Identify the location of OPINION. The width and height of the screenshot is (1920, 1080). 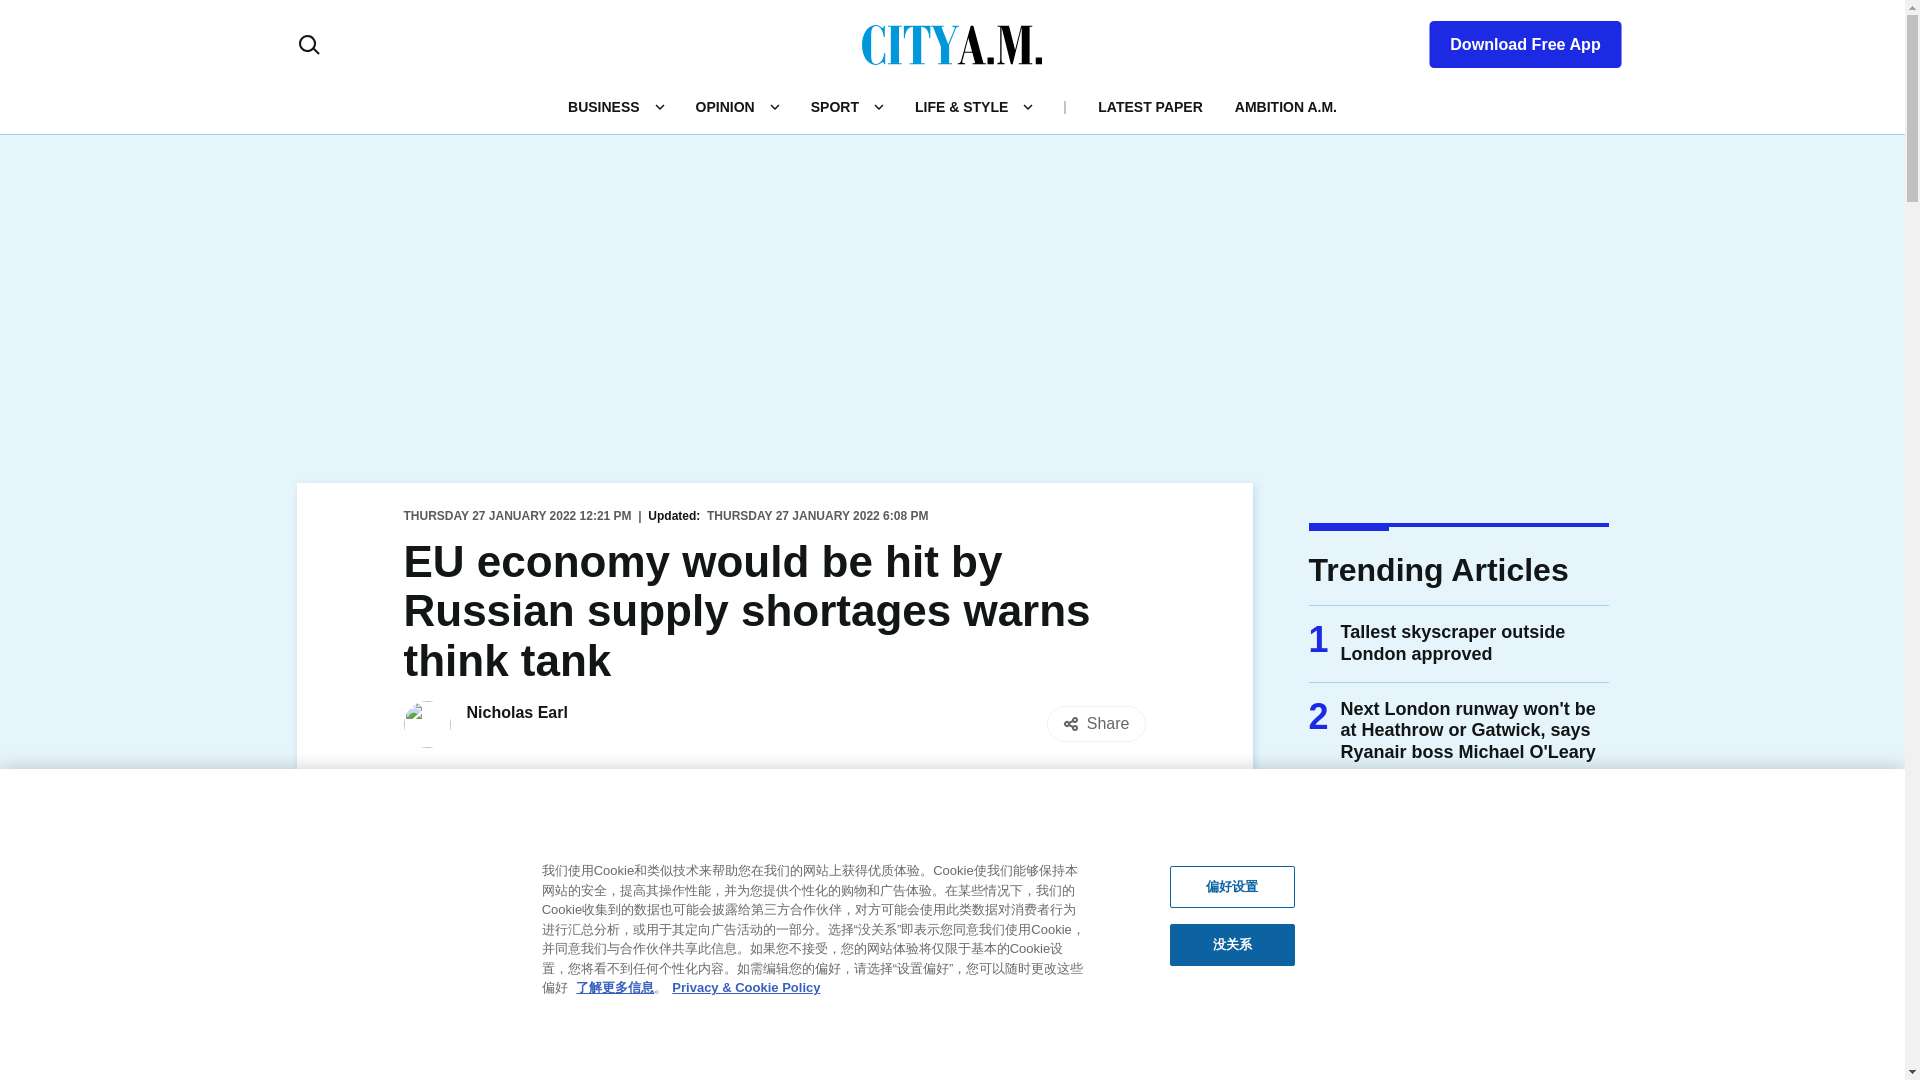
(724, 106).